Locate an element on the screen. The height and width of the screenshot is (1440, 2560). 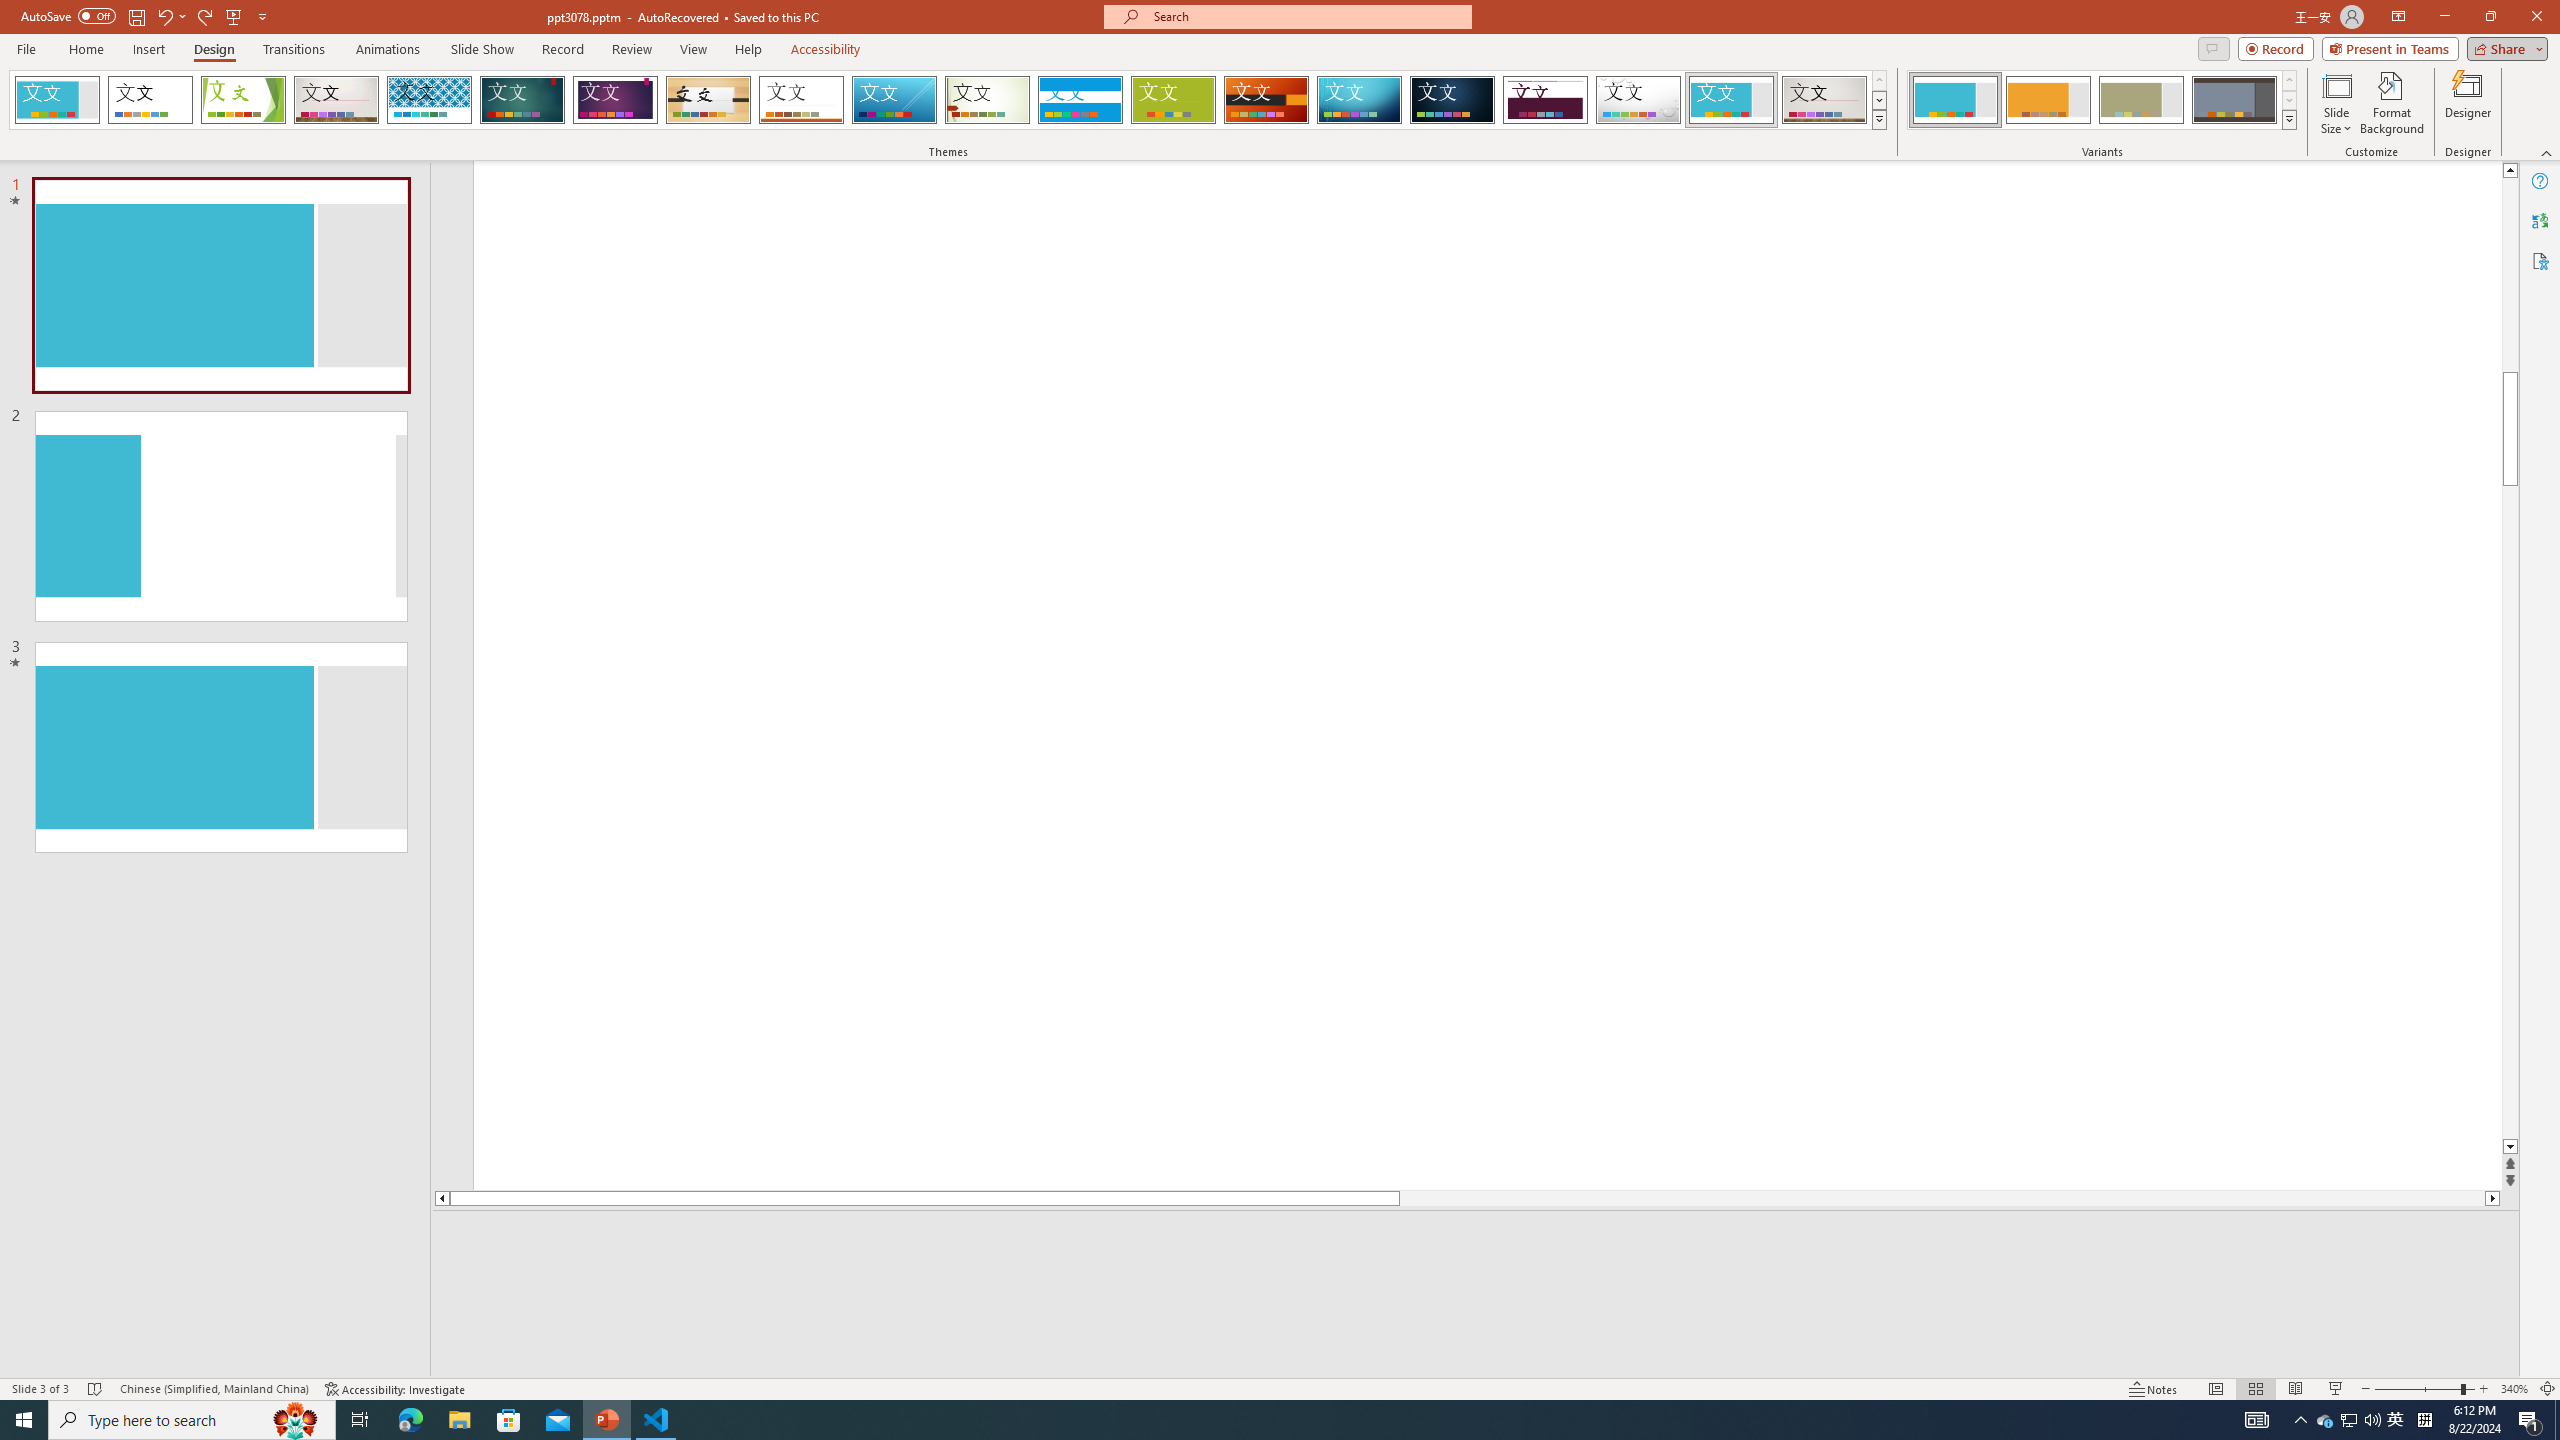
Frame Variant 2 is located at coordinates (2048, 100).